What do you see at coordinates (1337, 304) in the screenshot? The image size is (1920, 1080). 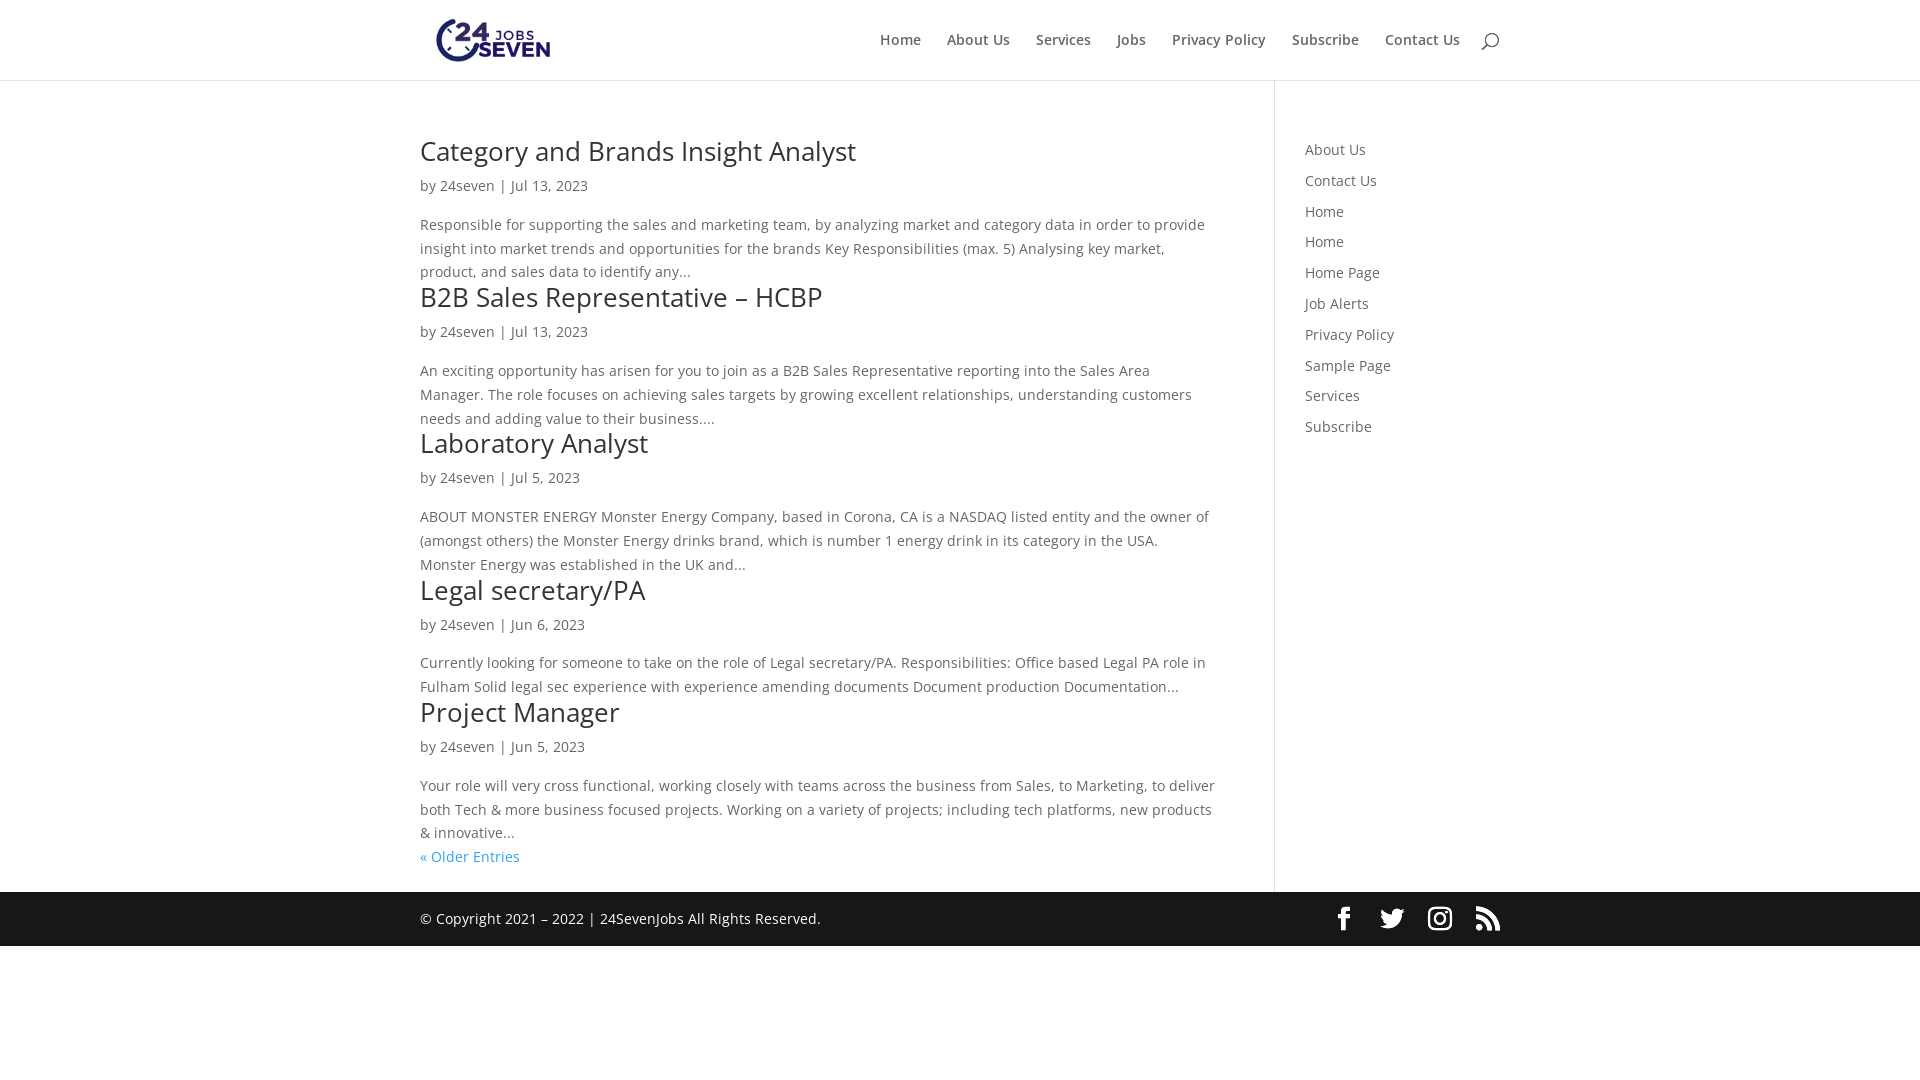 I see `Job Alerts` at bounding box center [1337, 304].